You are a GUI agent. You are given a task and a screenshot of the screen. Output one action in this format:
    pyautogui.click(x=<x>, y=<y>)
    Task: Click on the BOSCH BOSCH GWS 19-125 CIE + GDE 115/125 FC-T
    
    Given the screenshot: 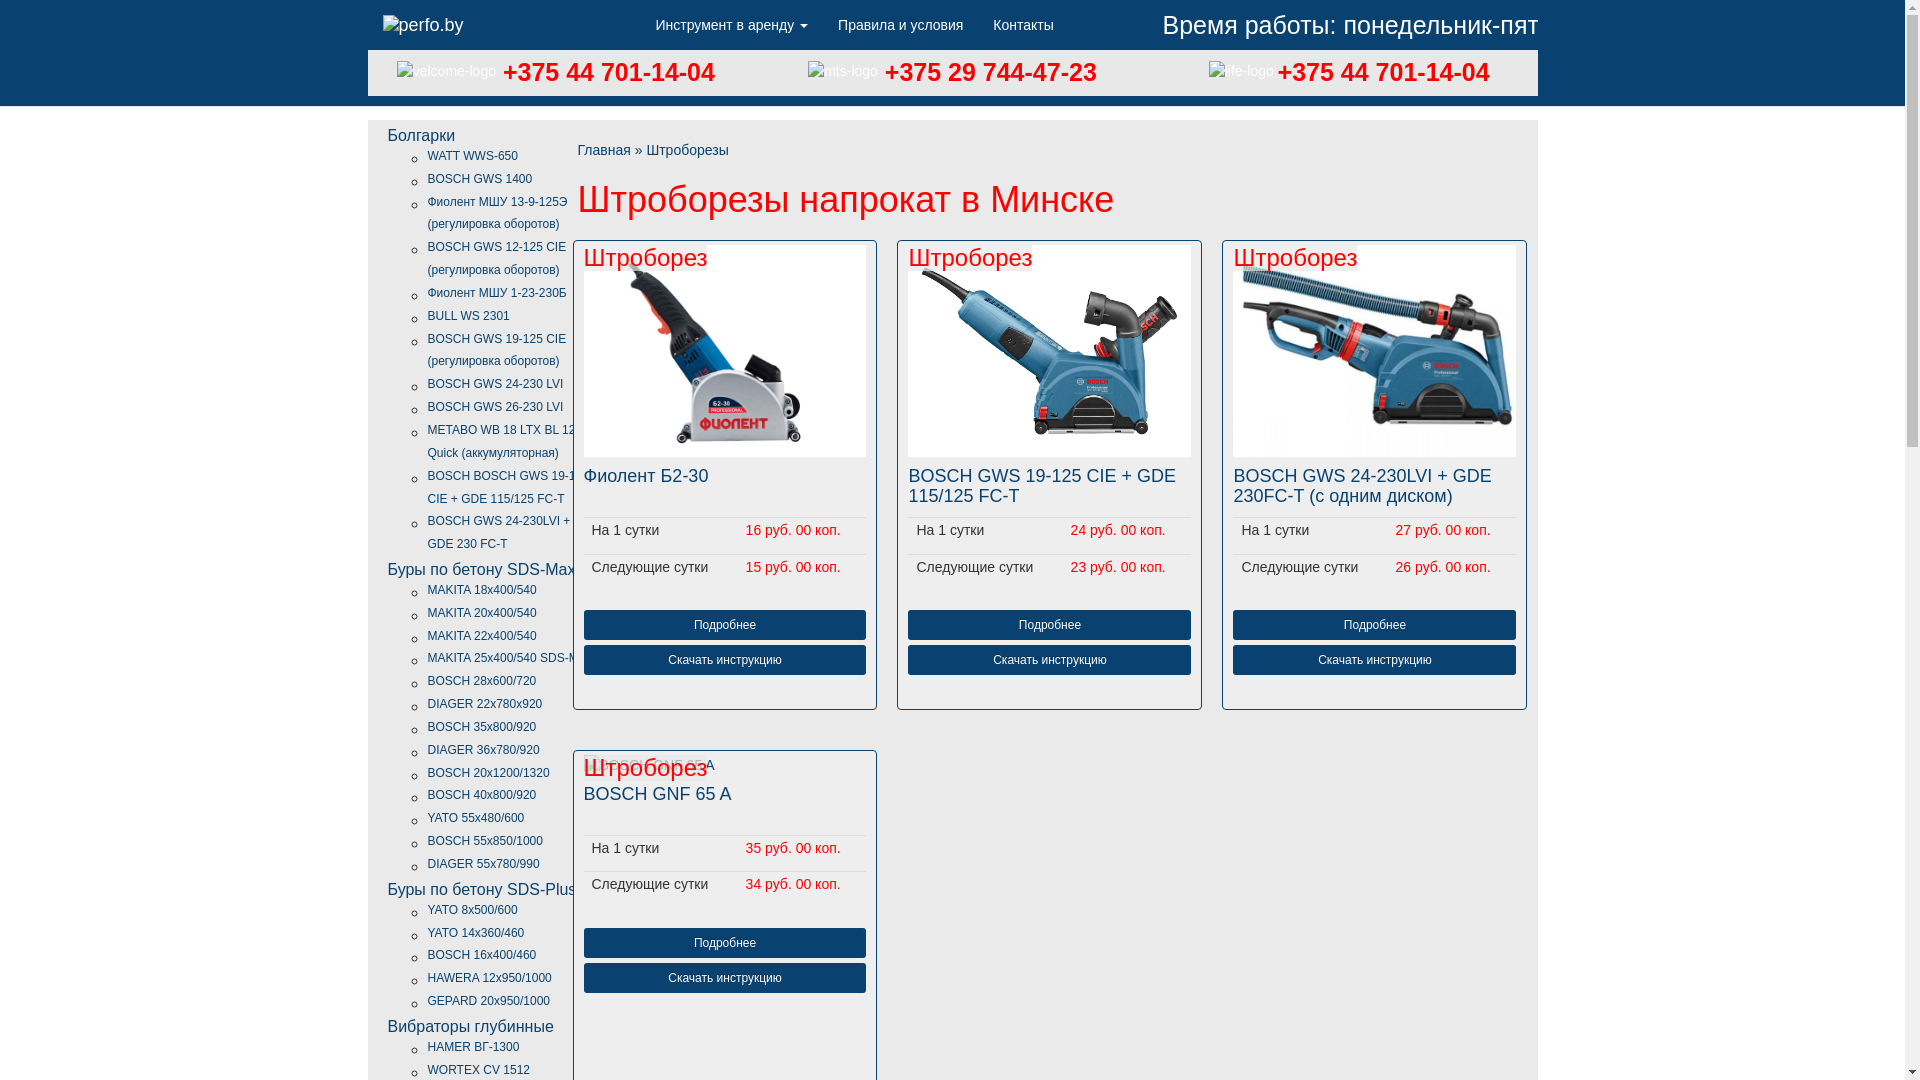 What is the action you would take?
    pyautogui.click(x=508, y=488)
    